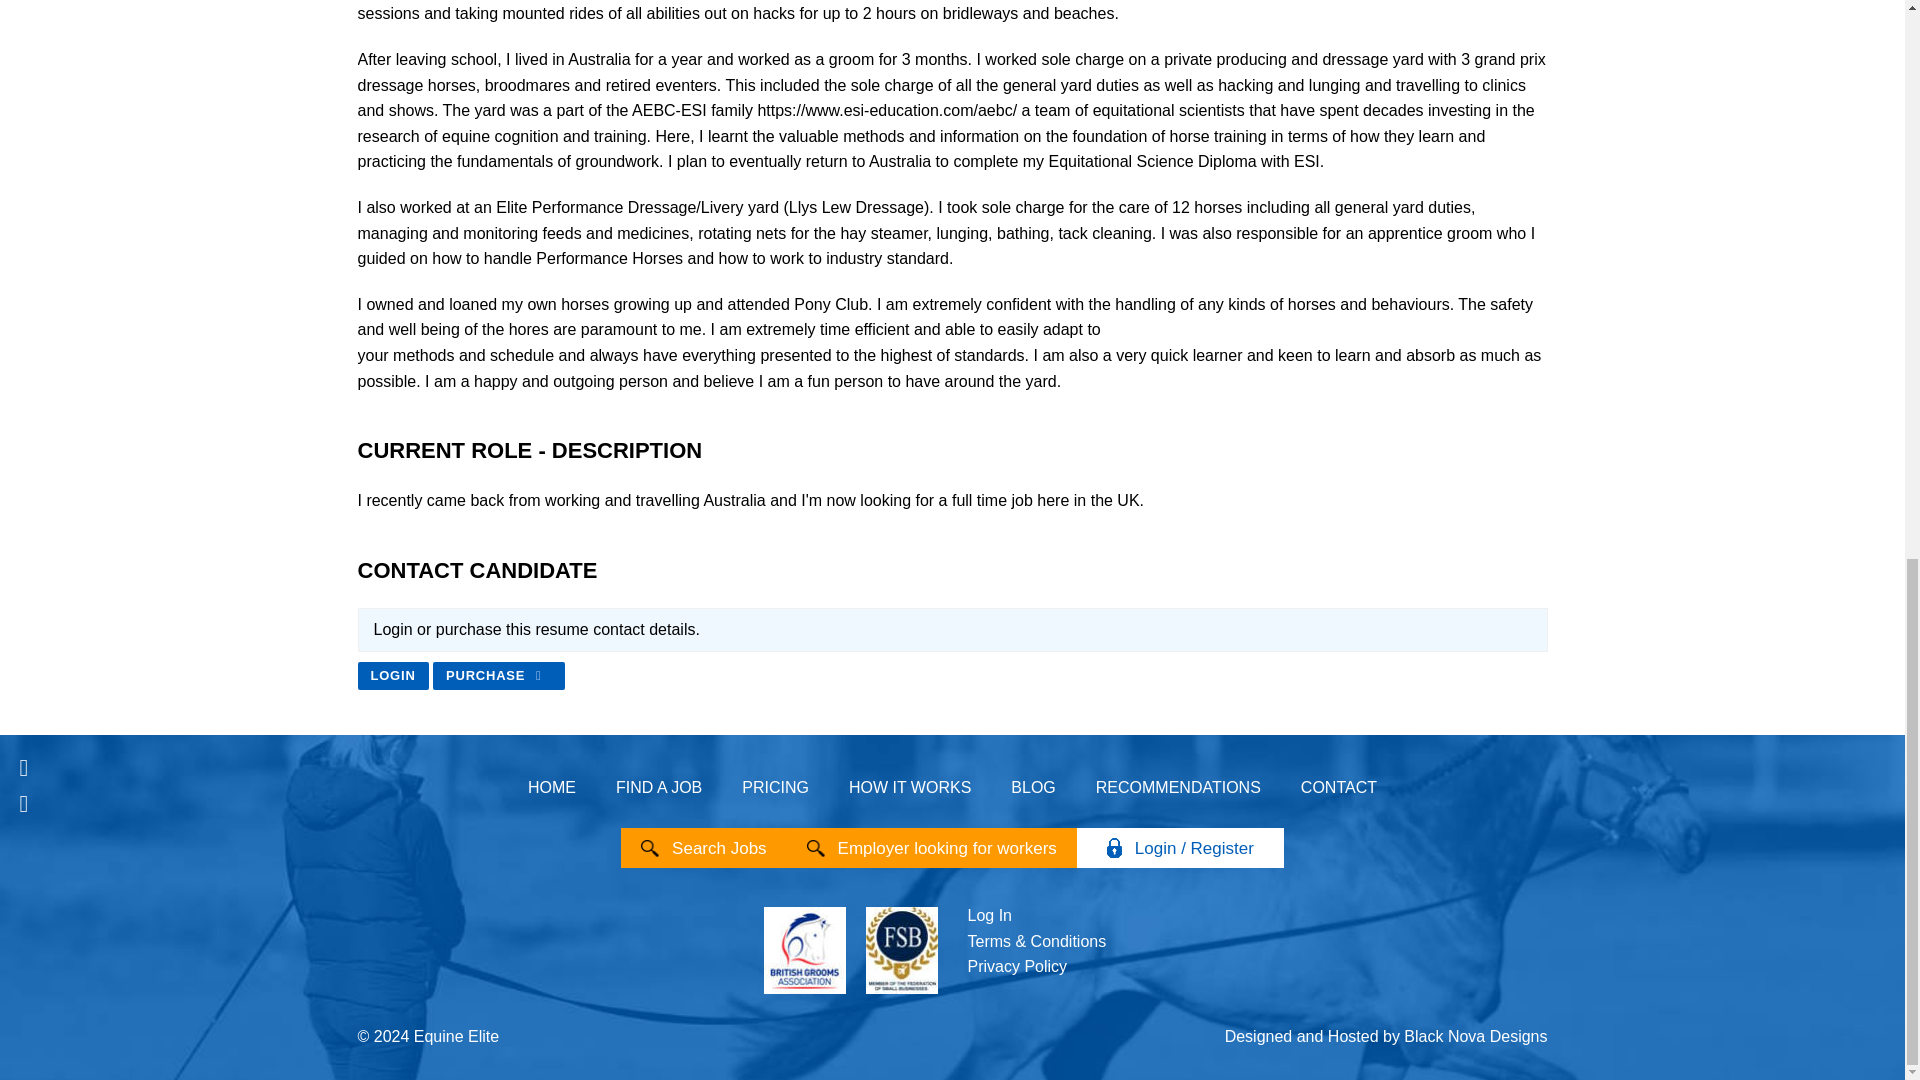 The height and width of the screenshot is (1080, 1920). Describe the element at coordinates (392, 676) in the screenshot. I see `LOGIN` at that location.